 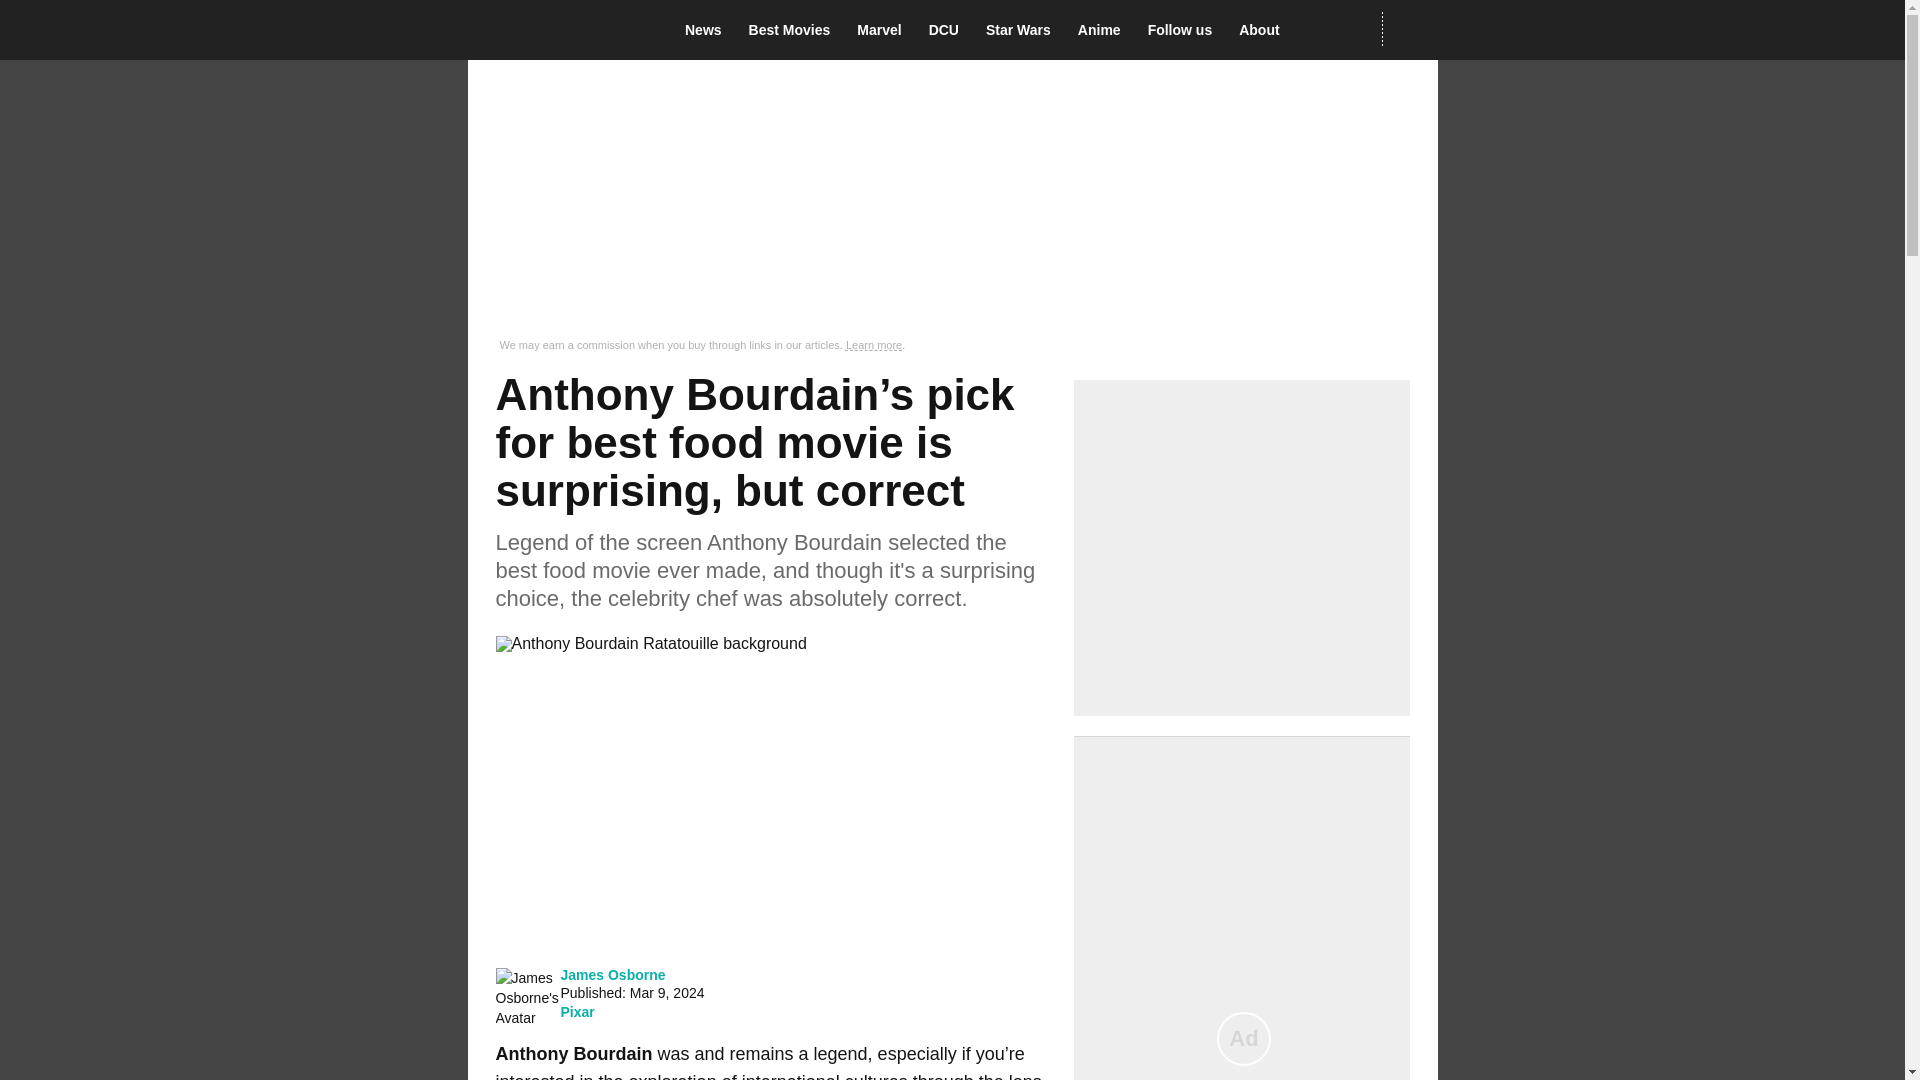 What do you see at coordinates (795, 30) in the screenshot?
I see `Best Movies` at bounding box center [795, 30].